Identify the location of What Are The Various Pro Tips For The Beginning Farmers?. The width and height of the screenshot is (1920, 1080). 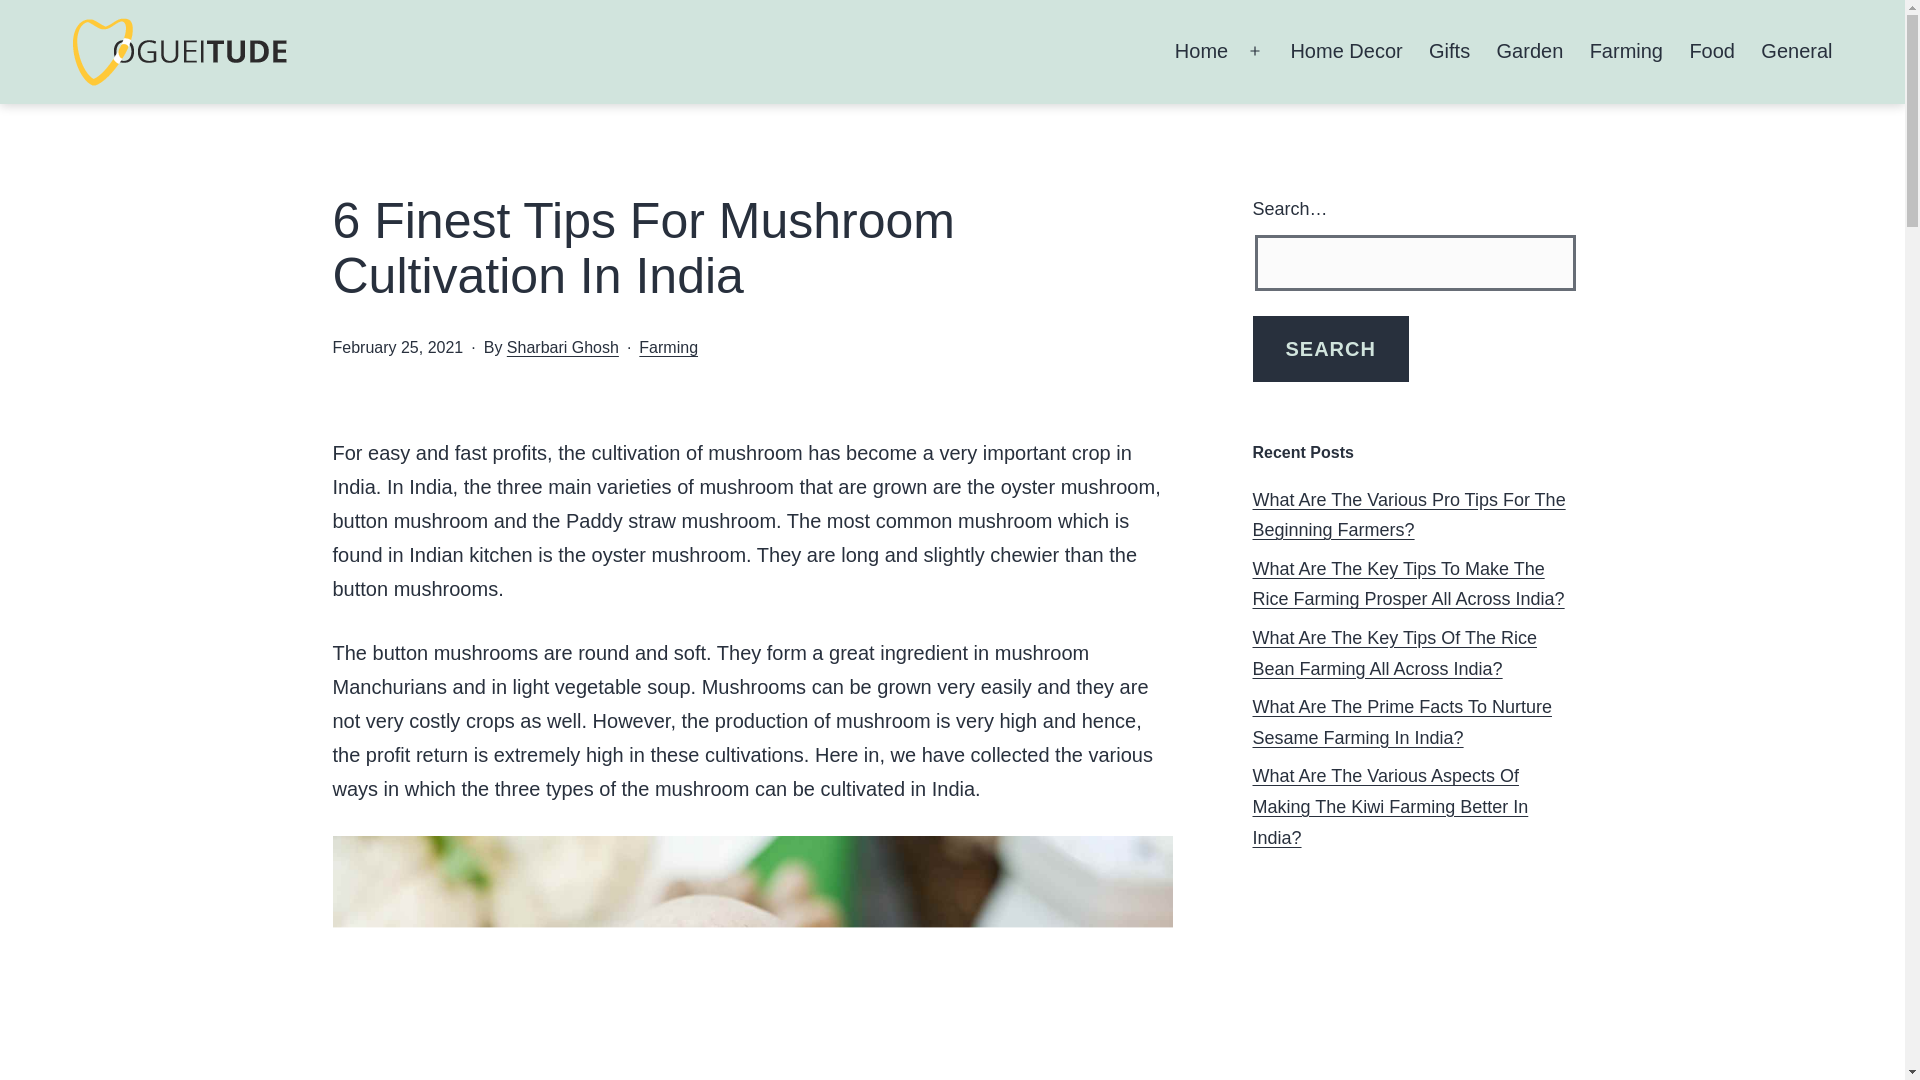
(1408, 516).